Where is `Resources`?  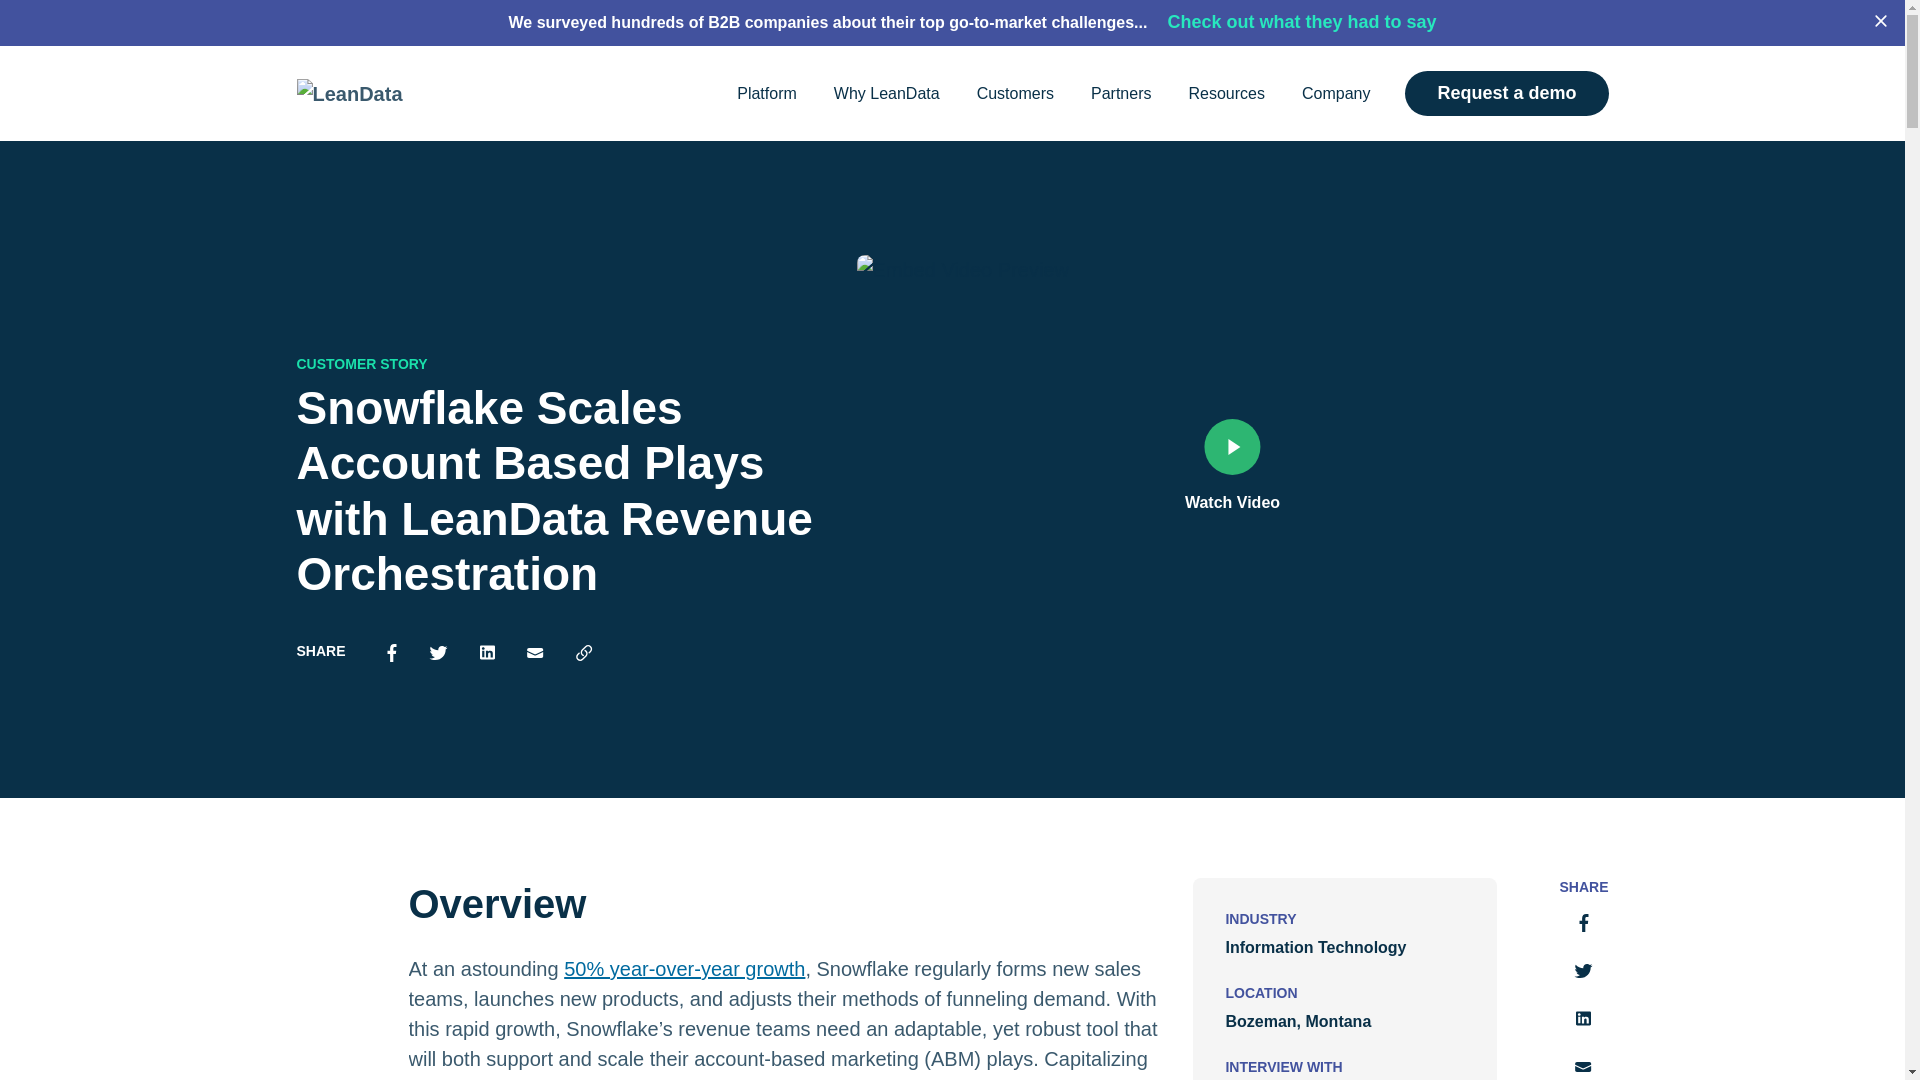 Resources is located at coordinates (1226, 94).